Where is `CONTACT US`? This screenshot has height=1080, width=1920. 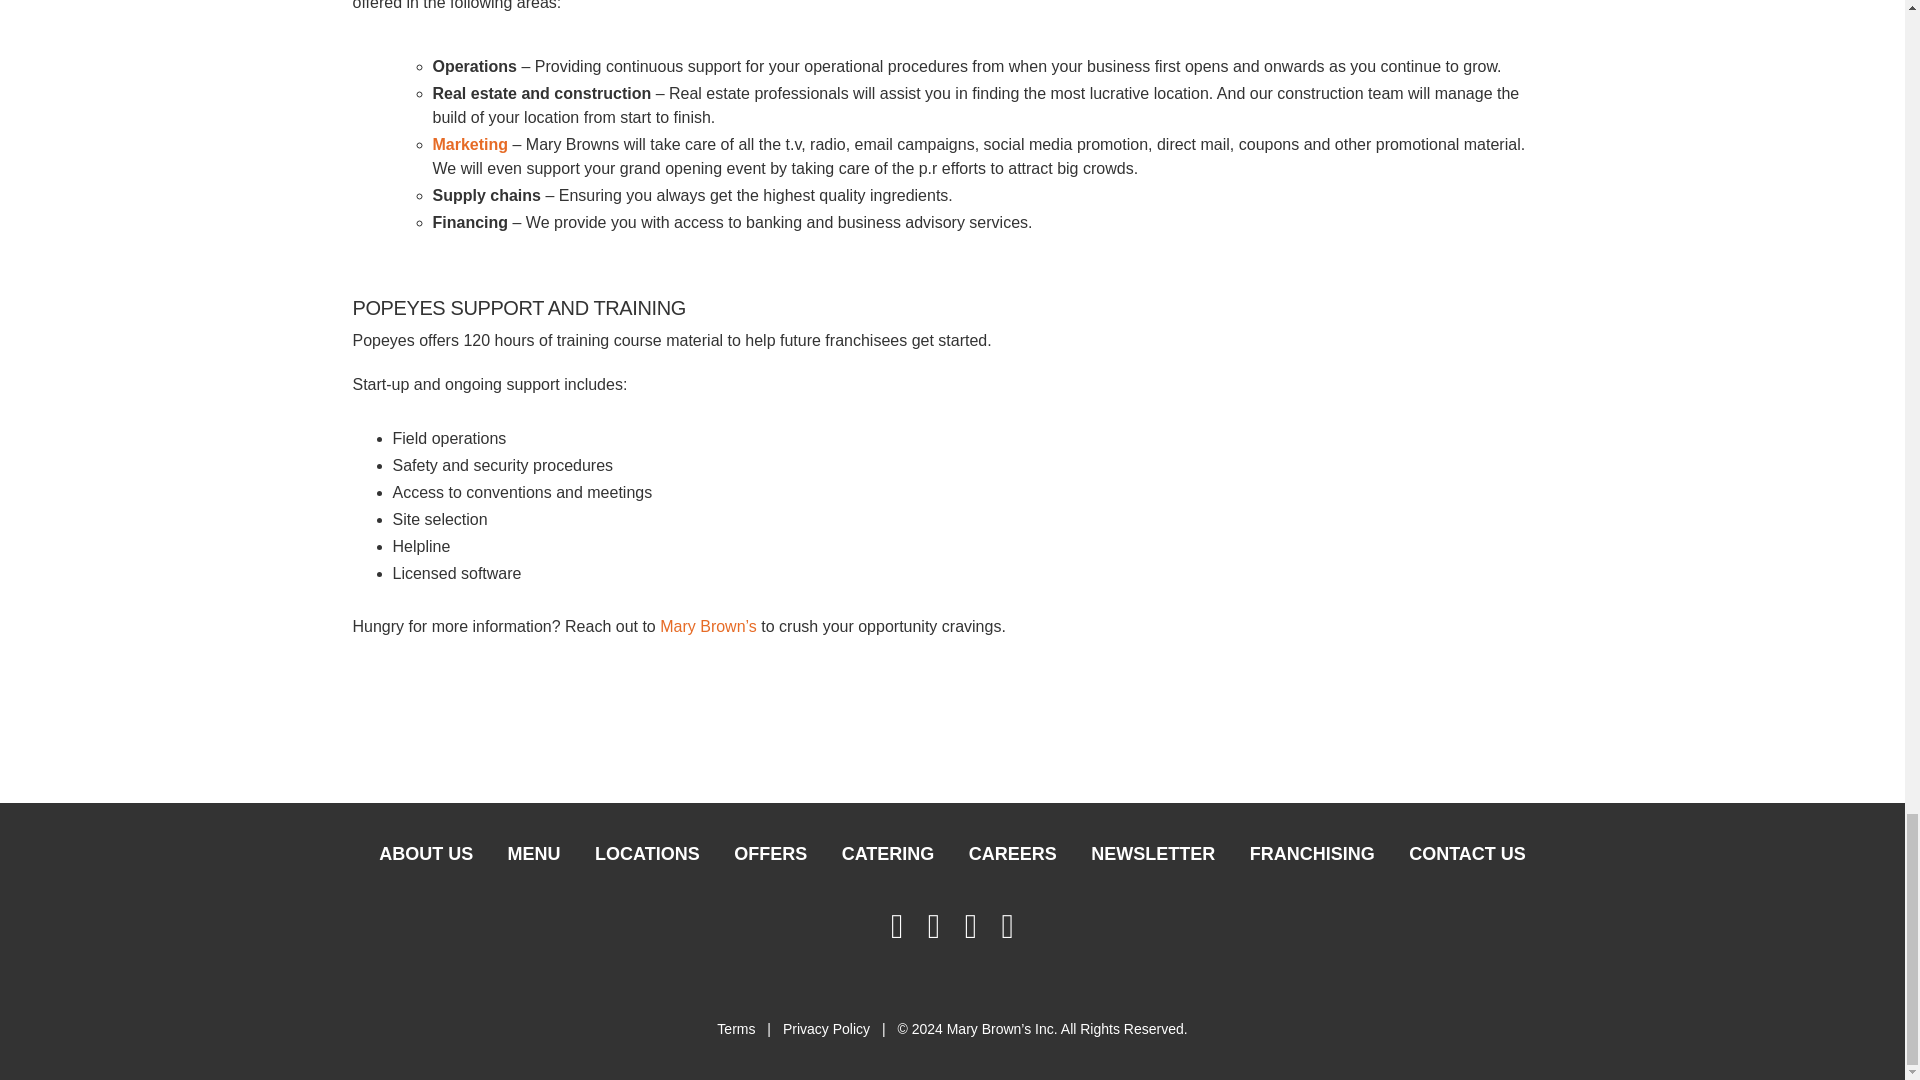
CONTACT US is located at coordinates (1467, 859).